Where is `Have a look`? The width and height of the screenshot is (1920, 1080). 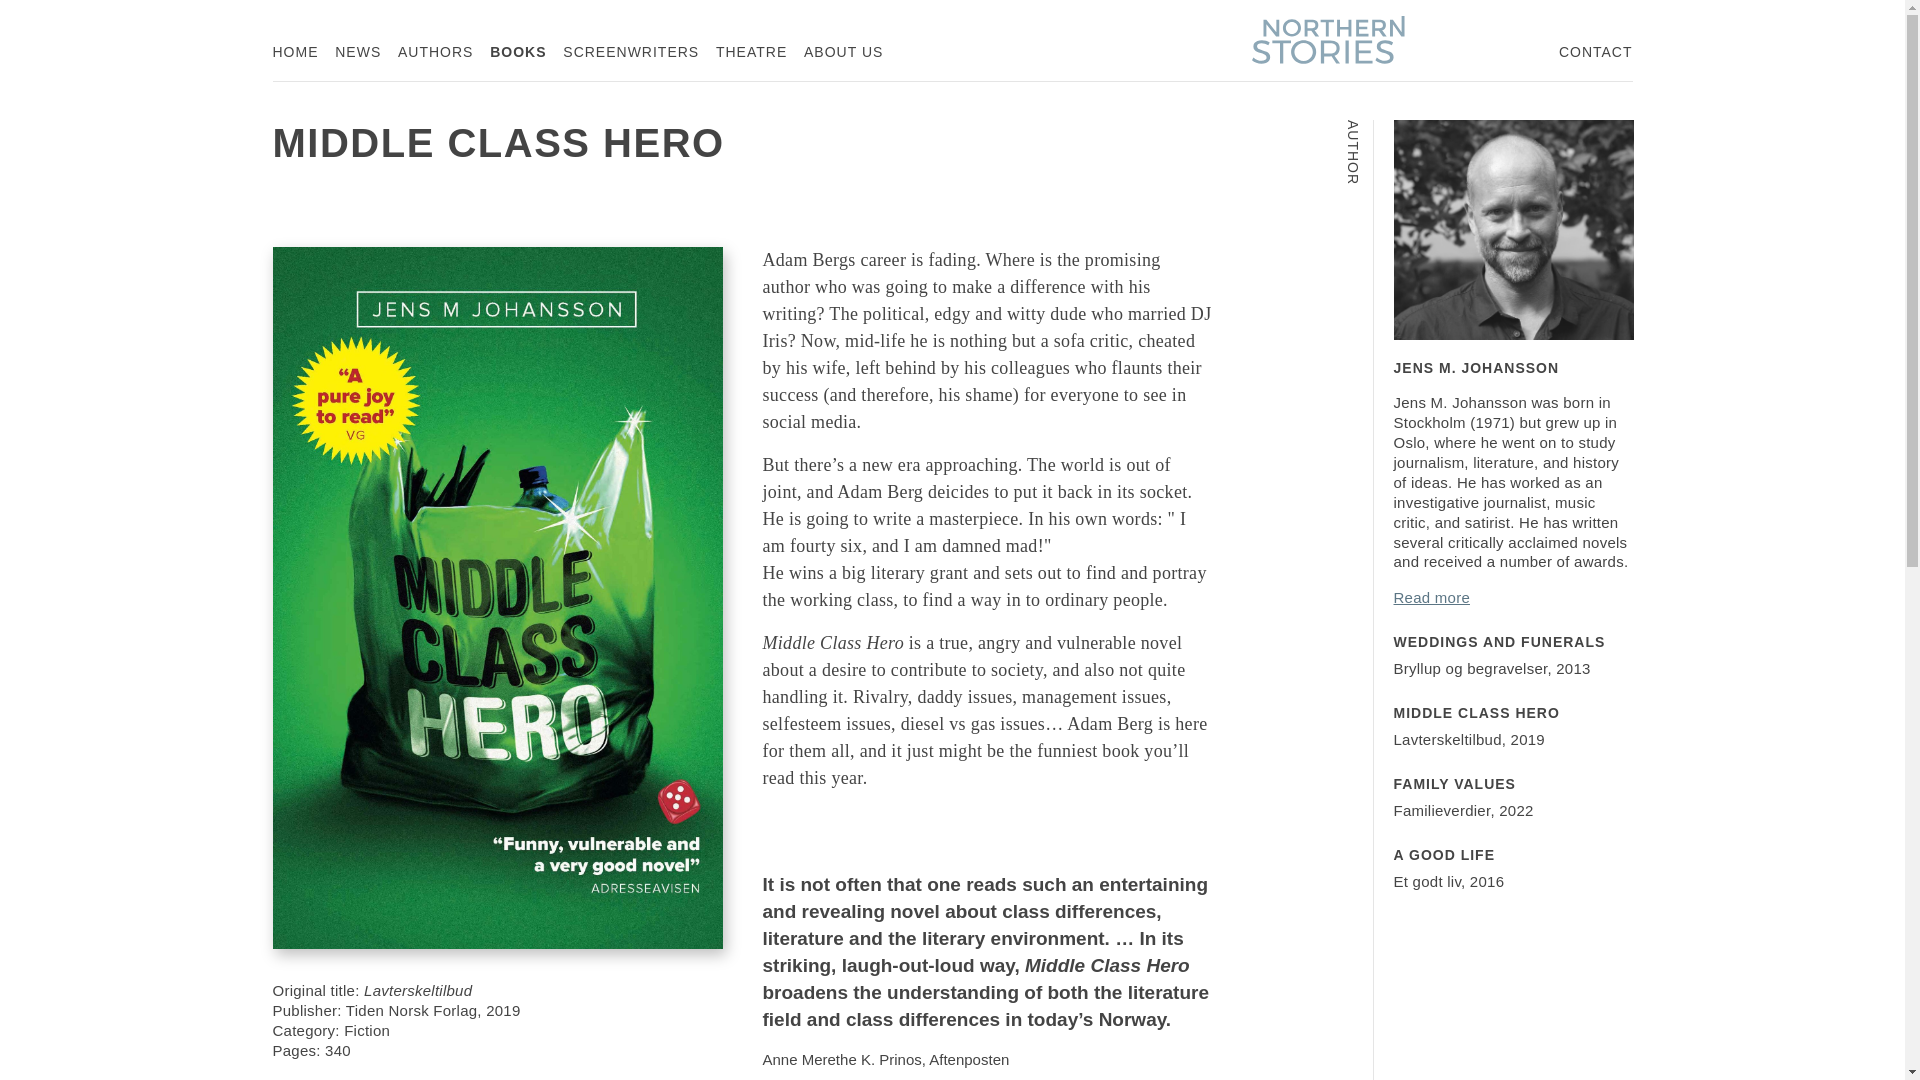
Have a look is located at coordinates (312, 1078).